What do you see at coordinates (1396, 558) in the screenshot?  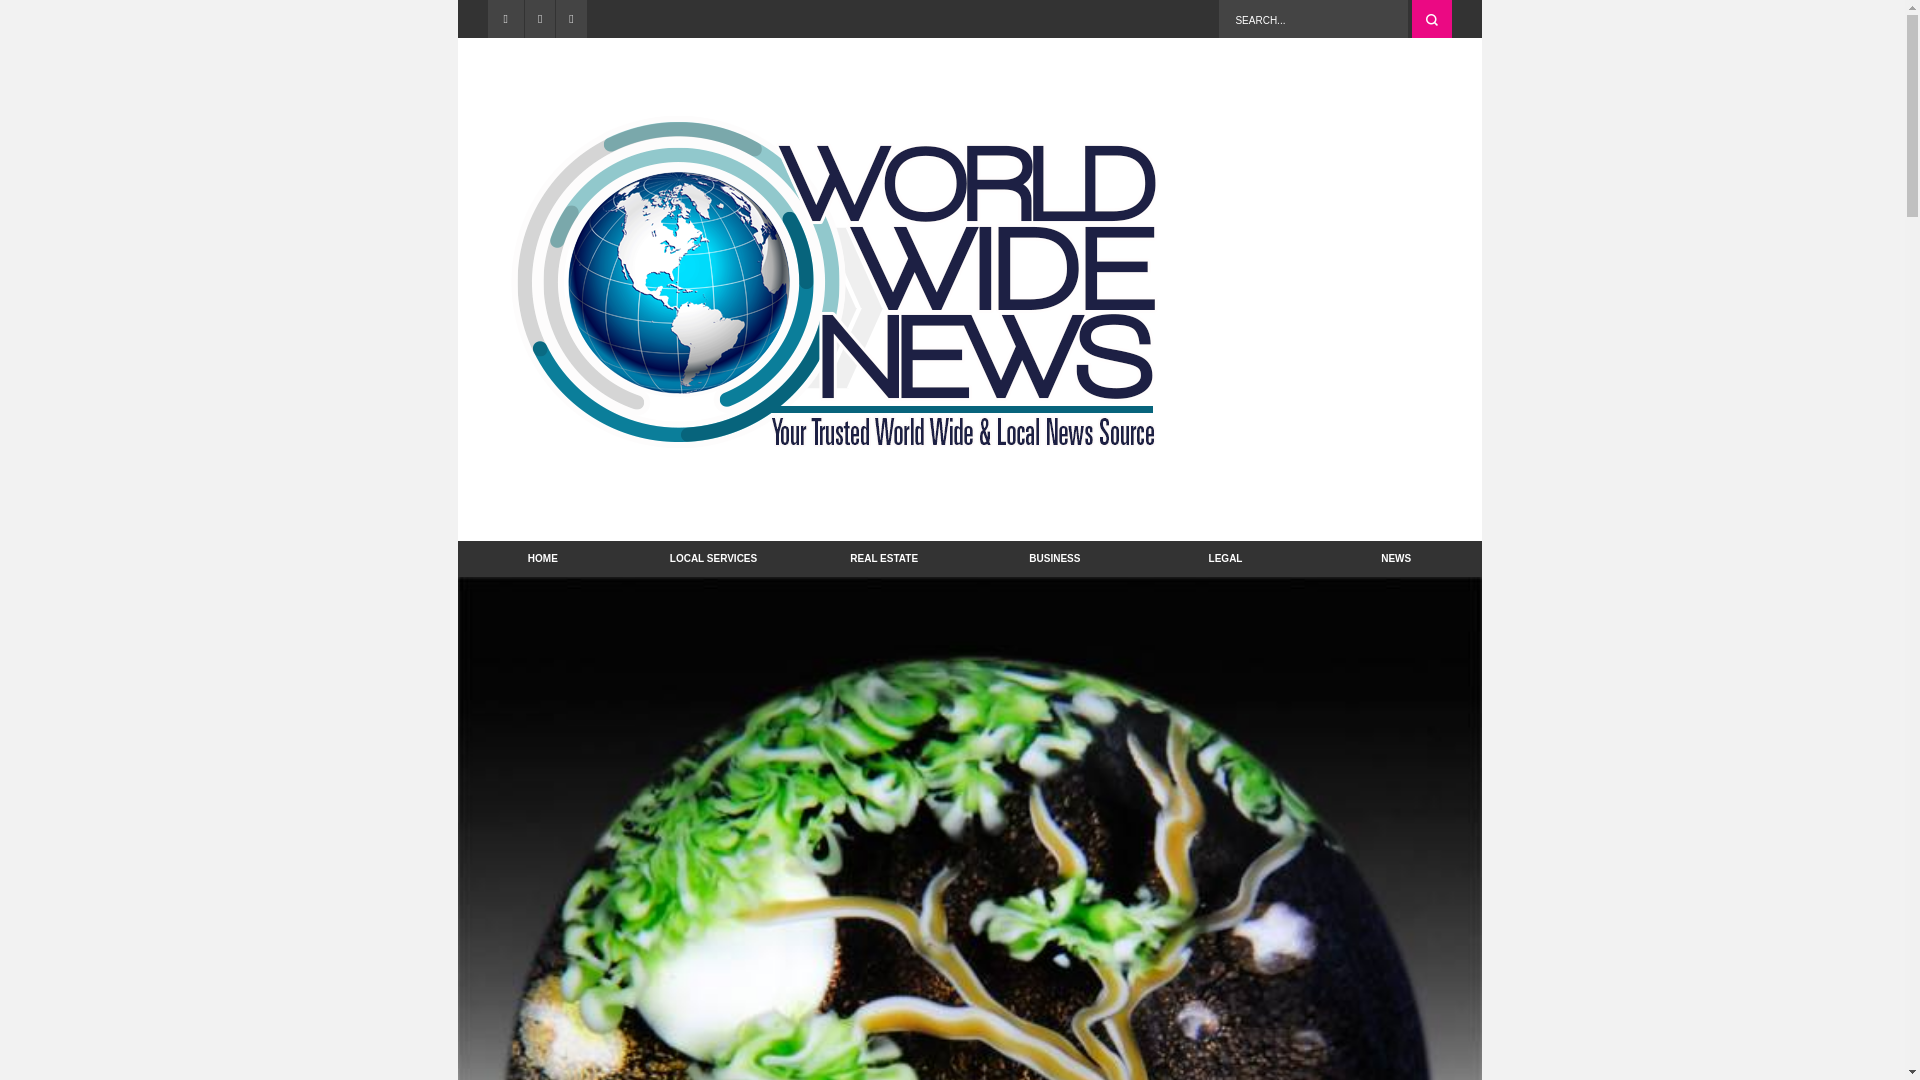 I see `NEWS` at bounding box center [1396, 558].